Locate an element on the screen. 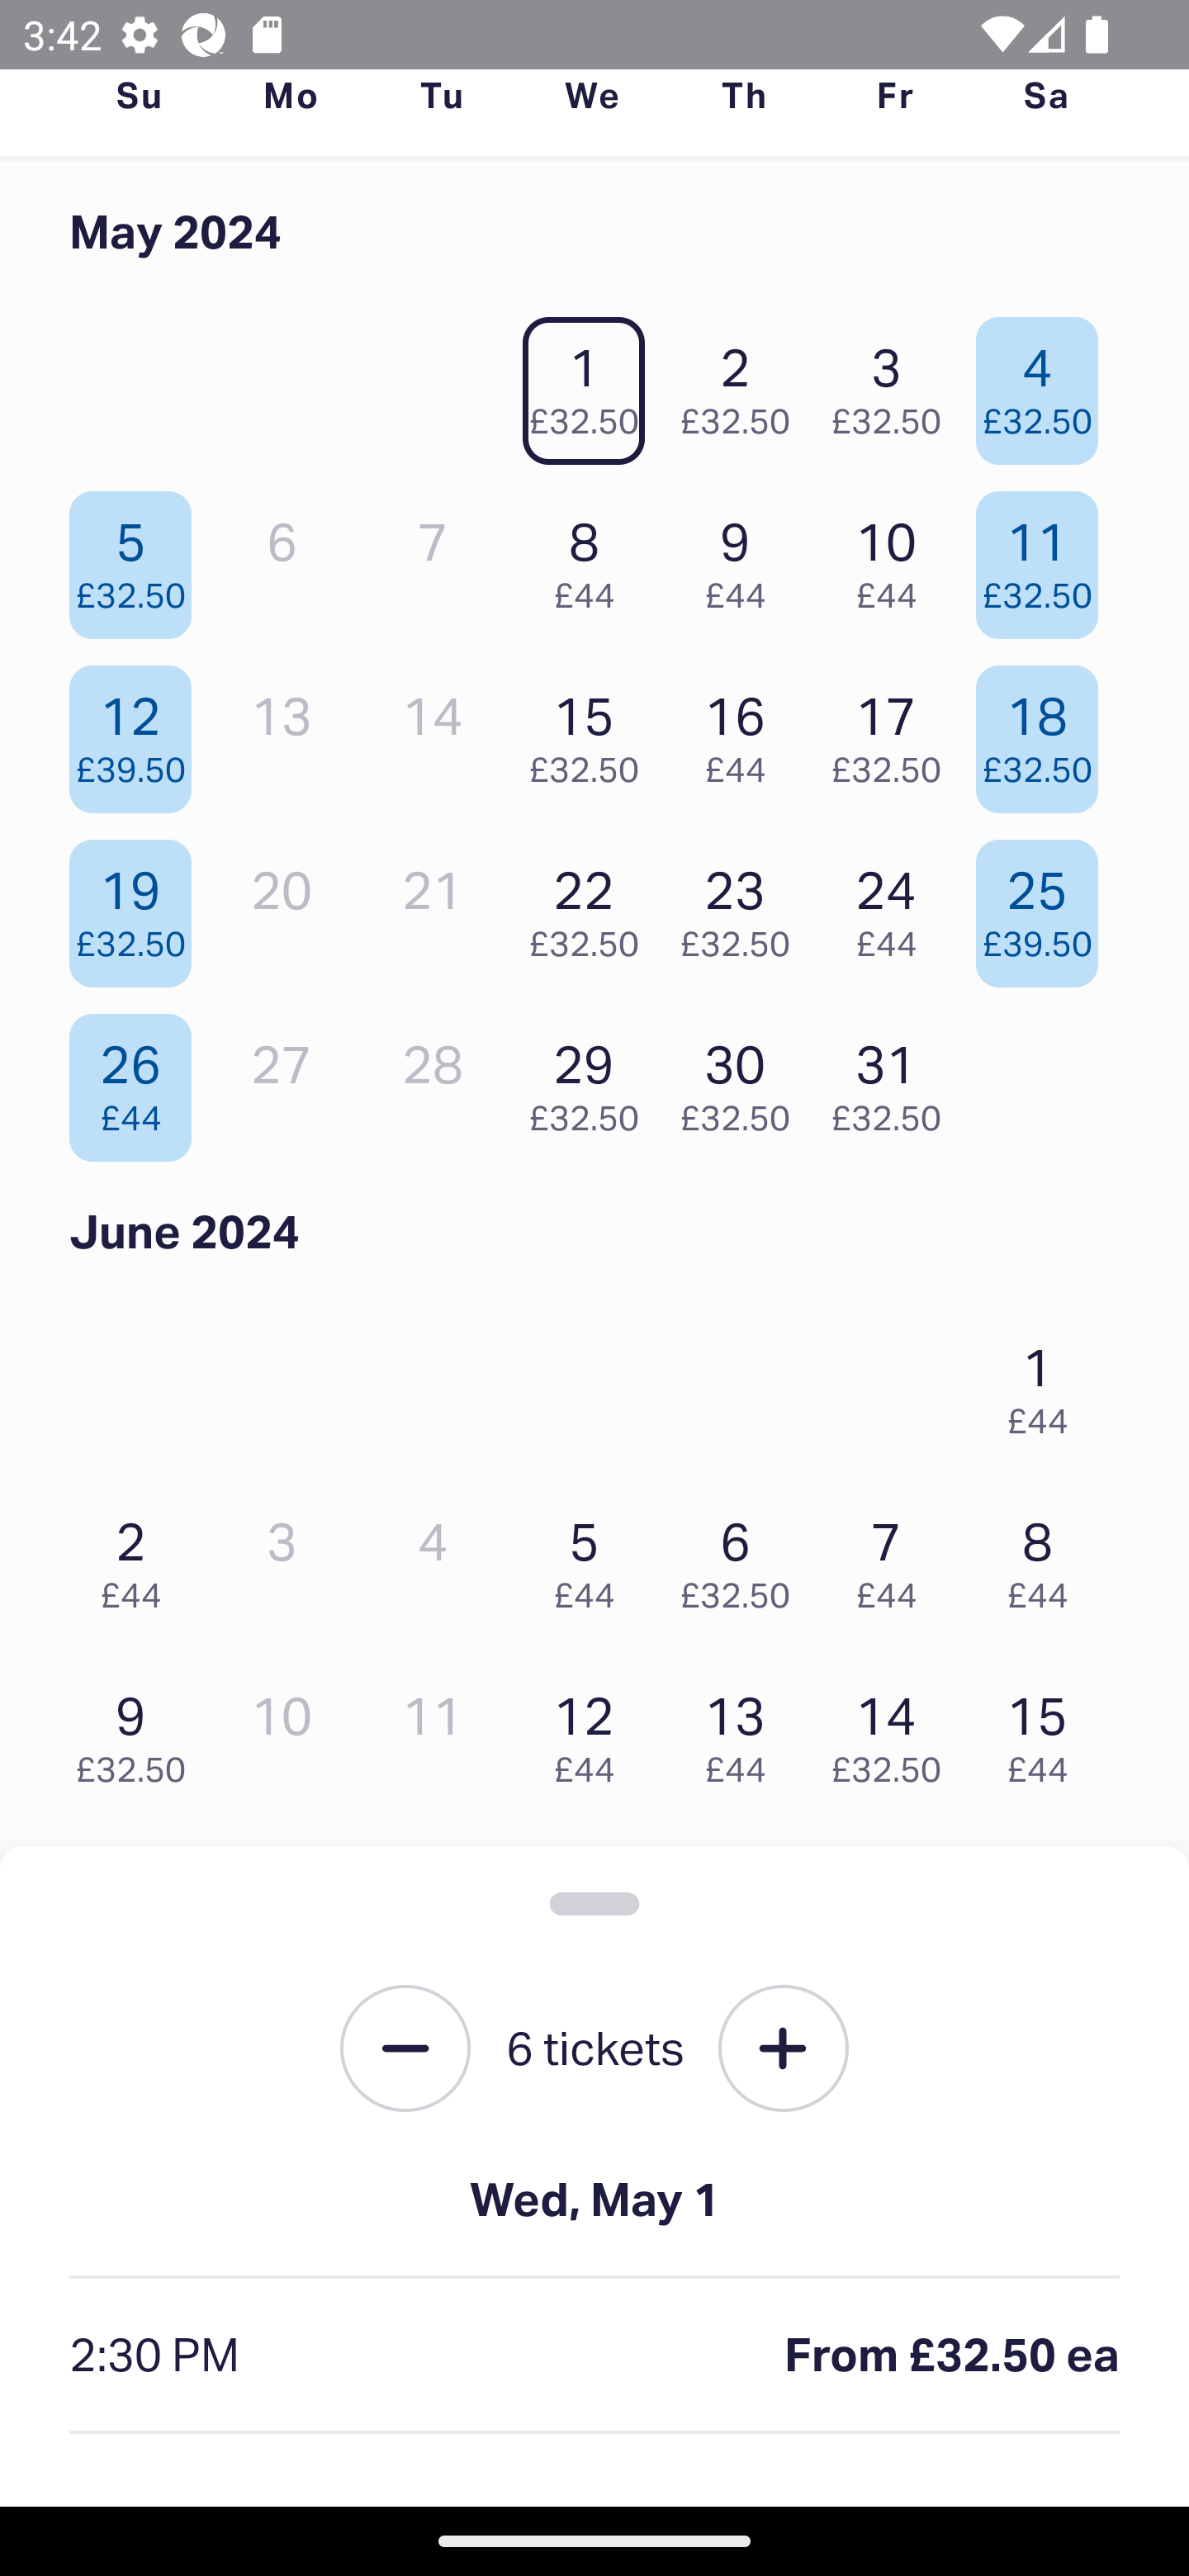  31 £32.50 is located at coordinates (894, 1080).